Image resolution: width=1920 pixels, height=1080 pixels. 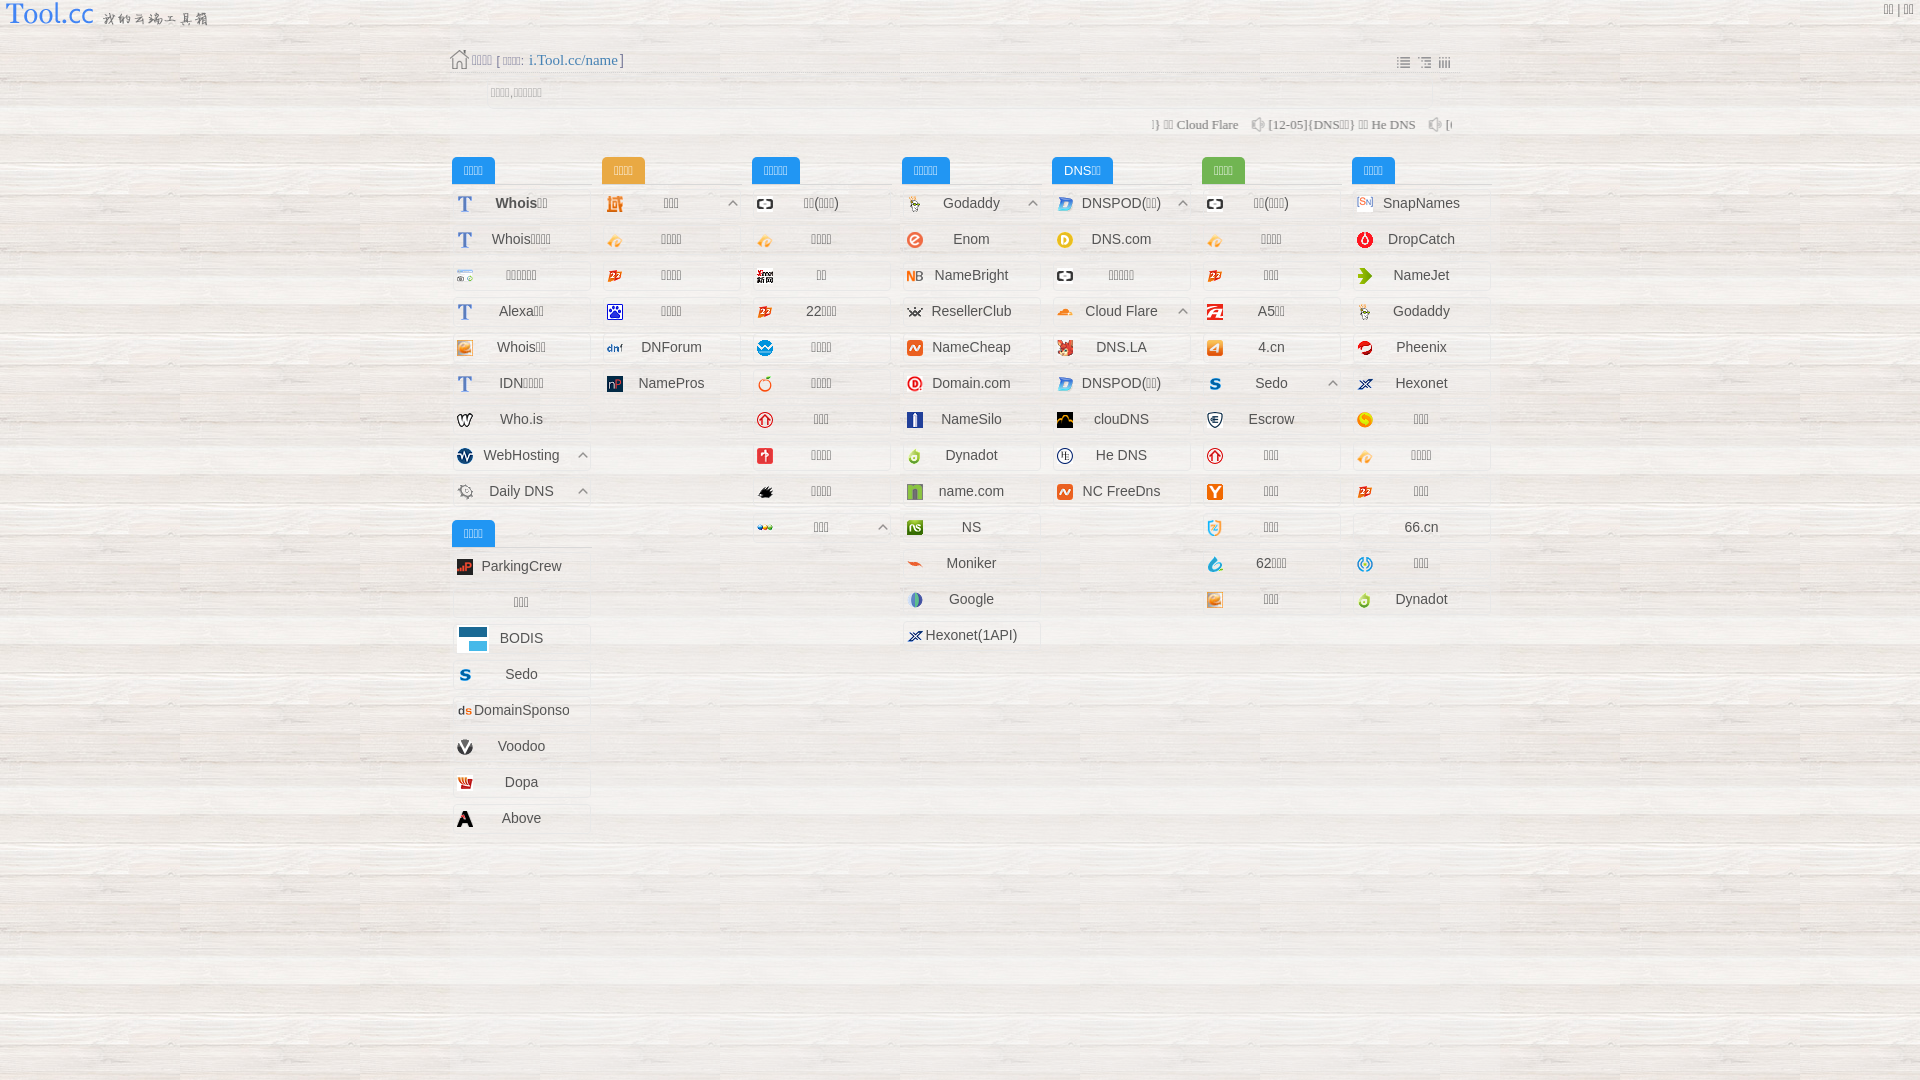 What do you see at coordinates (1422, 311) in the screenshot?
I see `Godaddy` at bounding box center [1422, 311].